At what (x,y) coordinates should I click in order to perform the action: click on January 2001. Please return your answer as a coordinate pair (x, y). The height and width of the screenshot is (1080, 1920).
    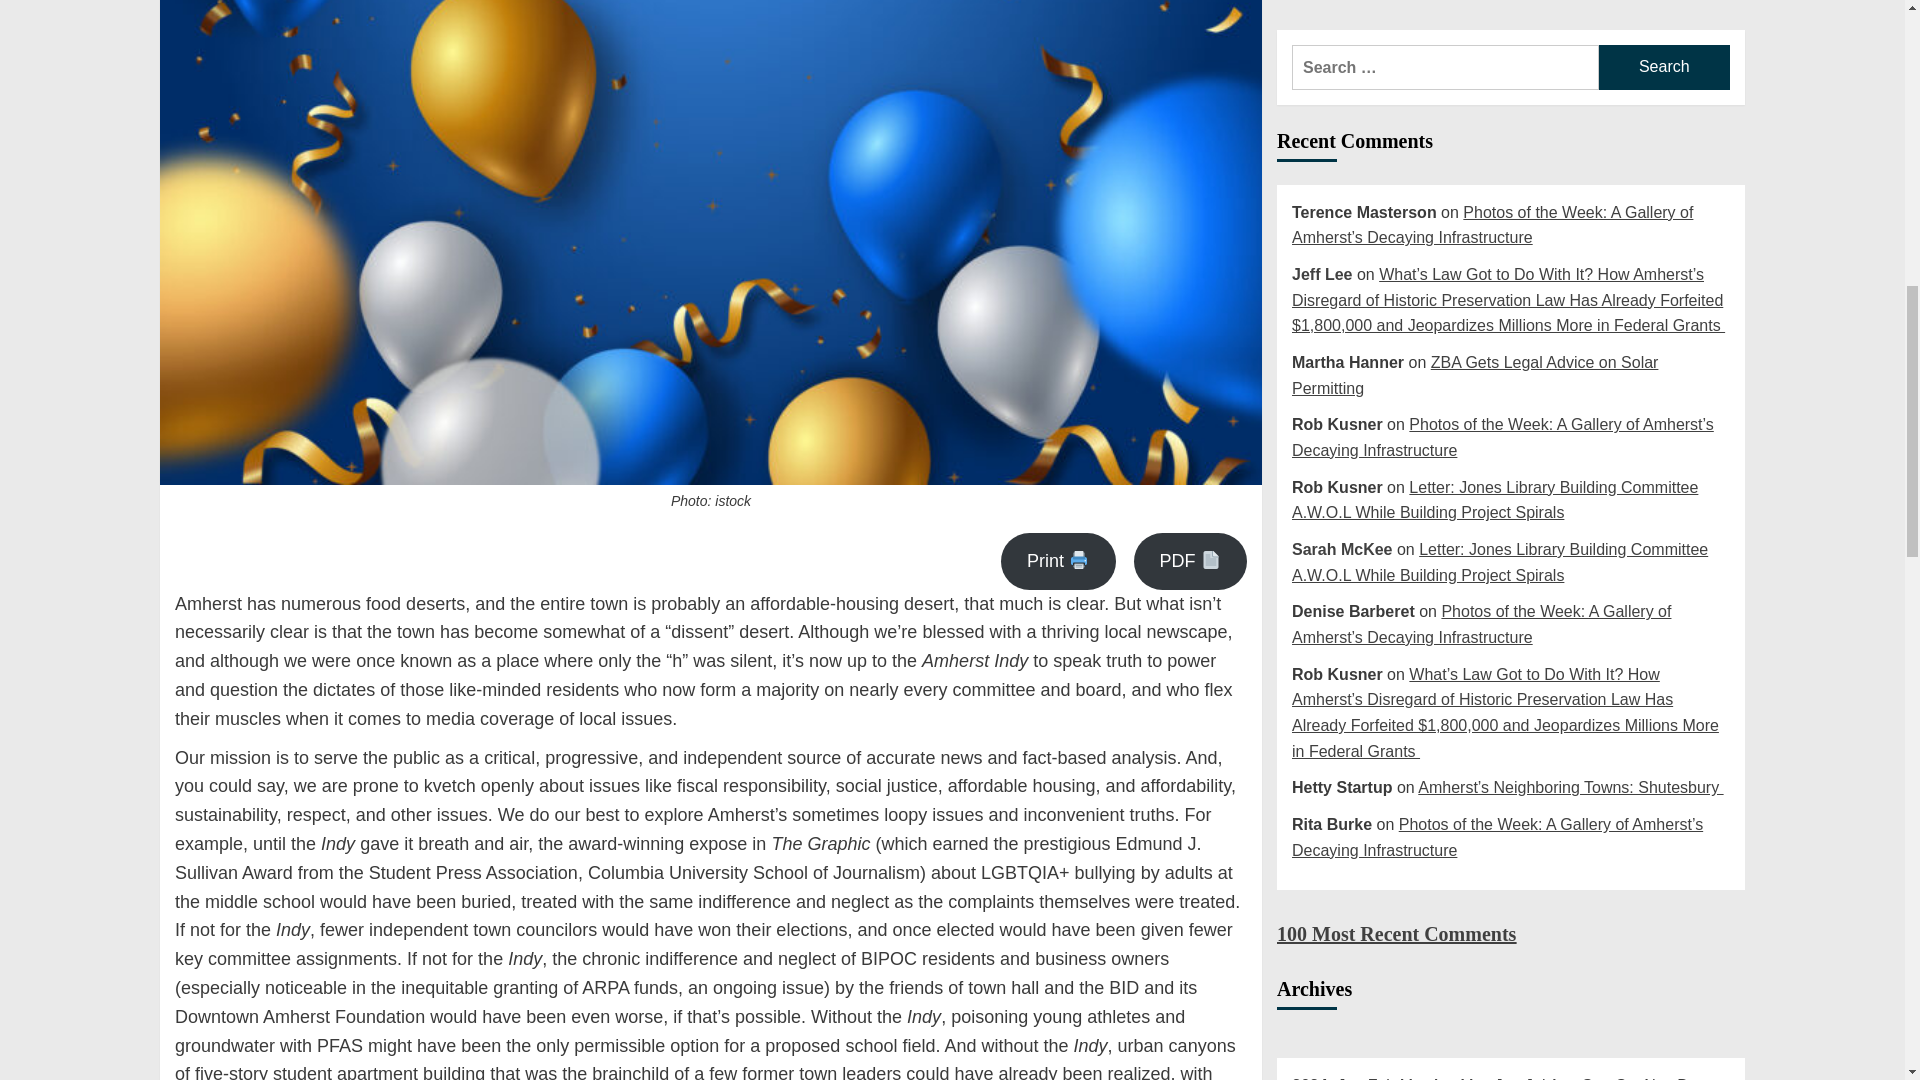
    Looking at the image, I should click on (1350, 294).